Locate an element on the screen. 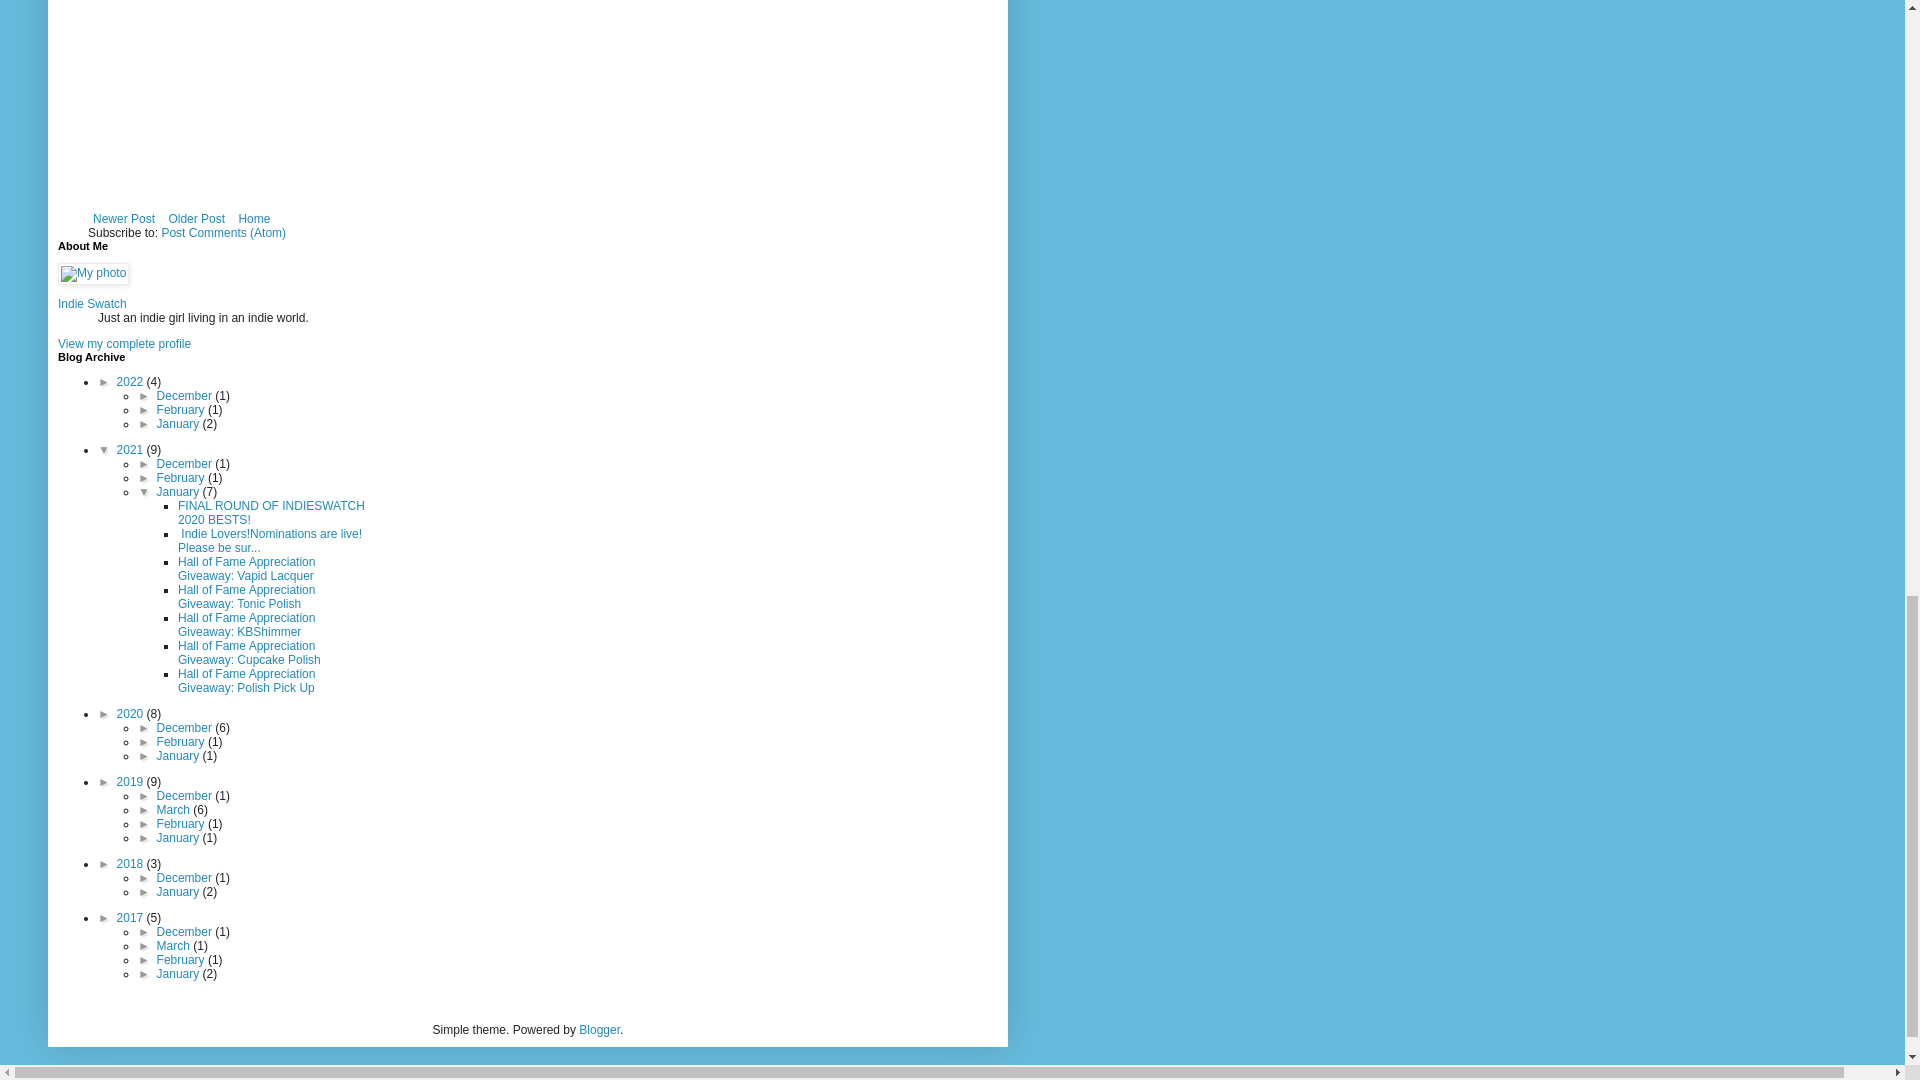 The image size is (1920, 1080). 2021 is located at coordinates (132, 449).